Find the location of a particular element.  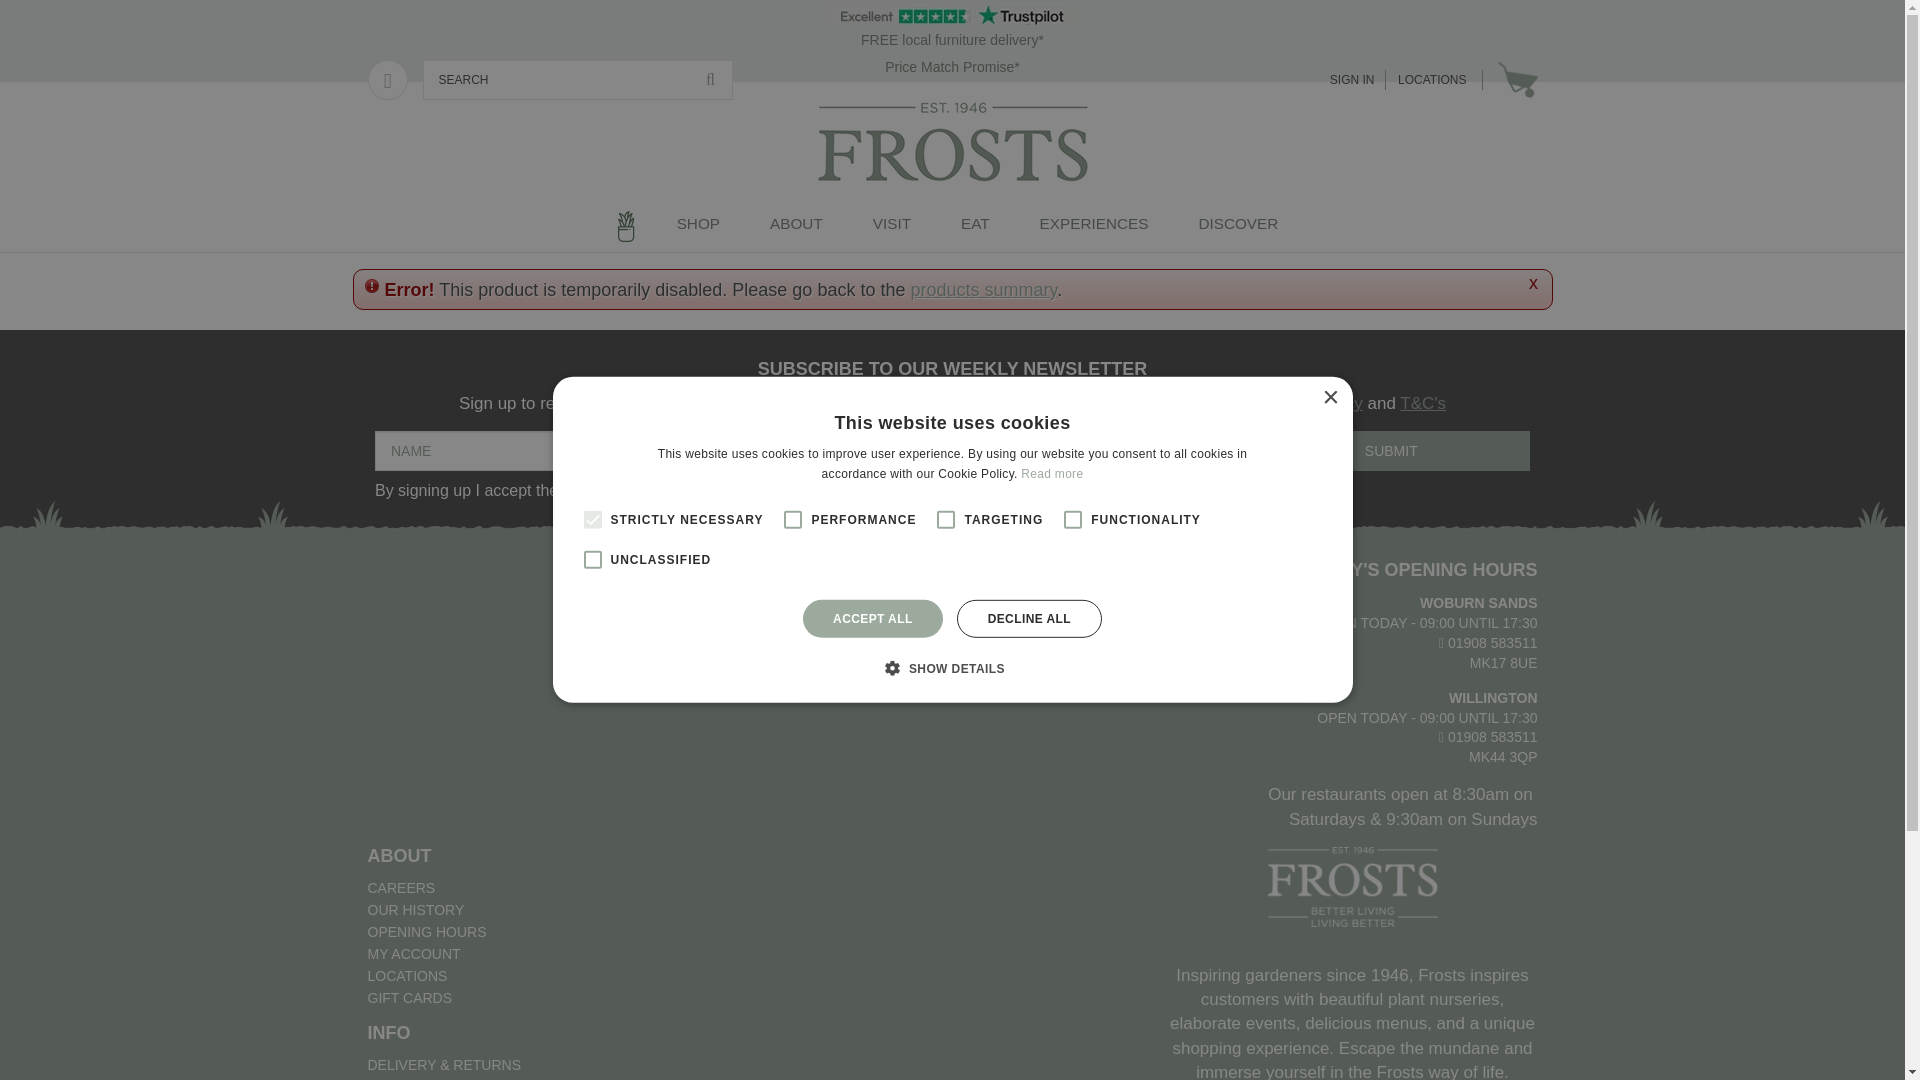

SHOP is located at coordinates (698, 226).